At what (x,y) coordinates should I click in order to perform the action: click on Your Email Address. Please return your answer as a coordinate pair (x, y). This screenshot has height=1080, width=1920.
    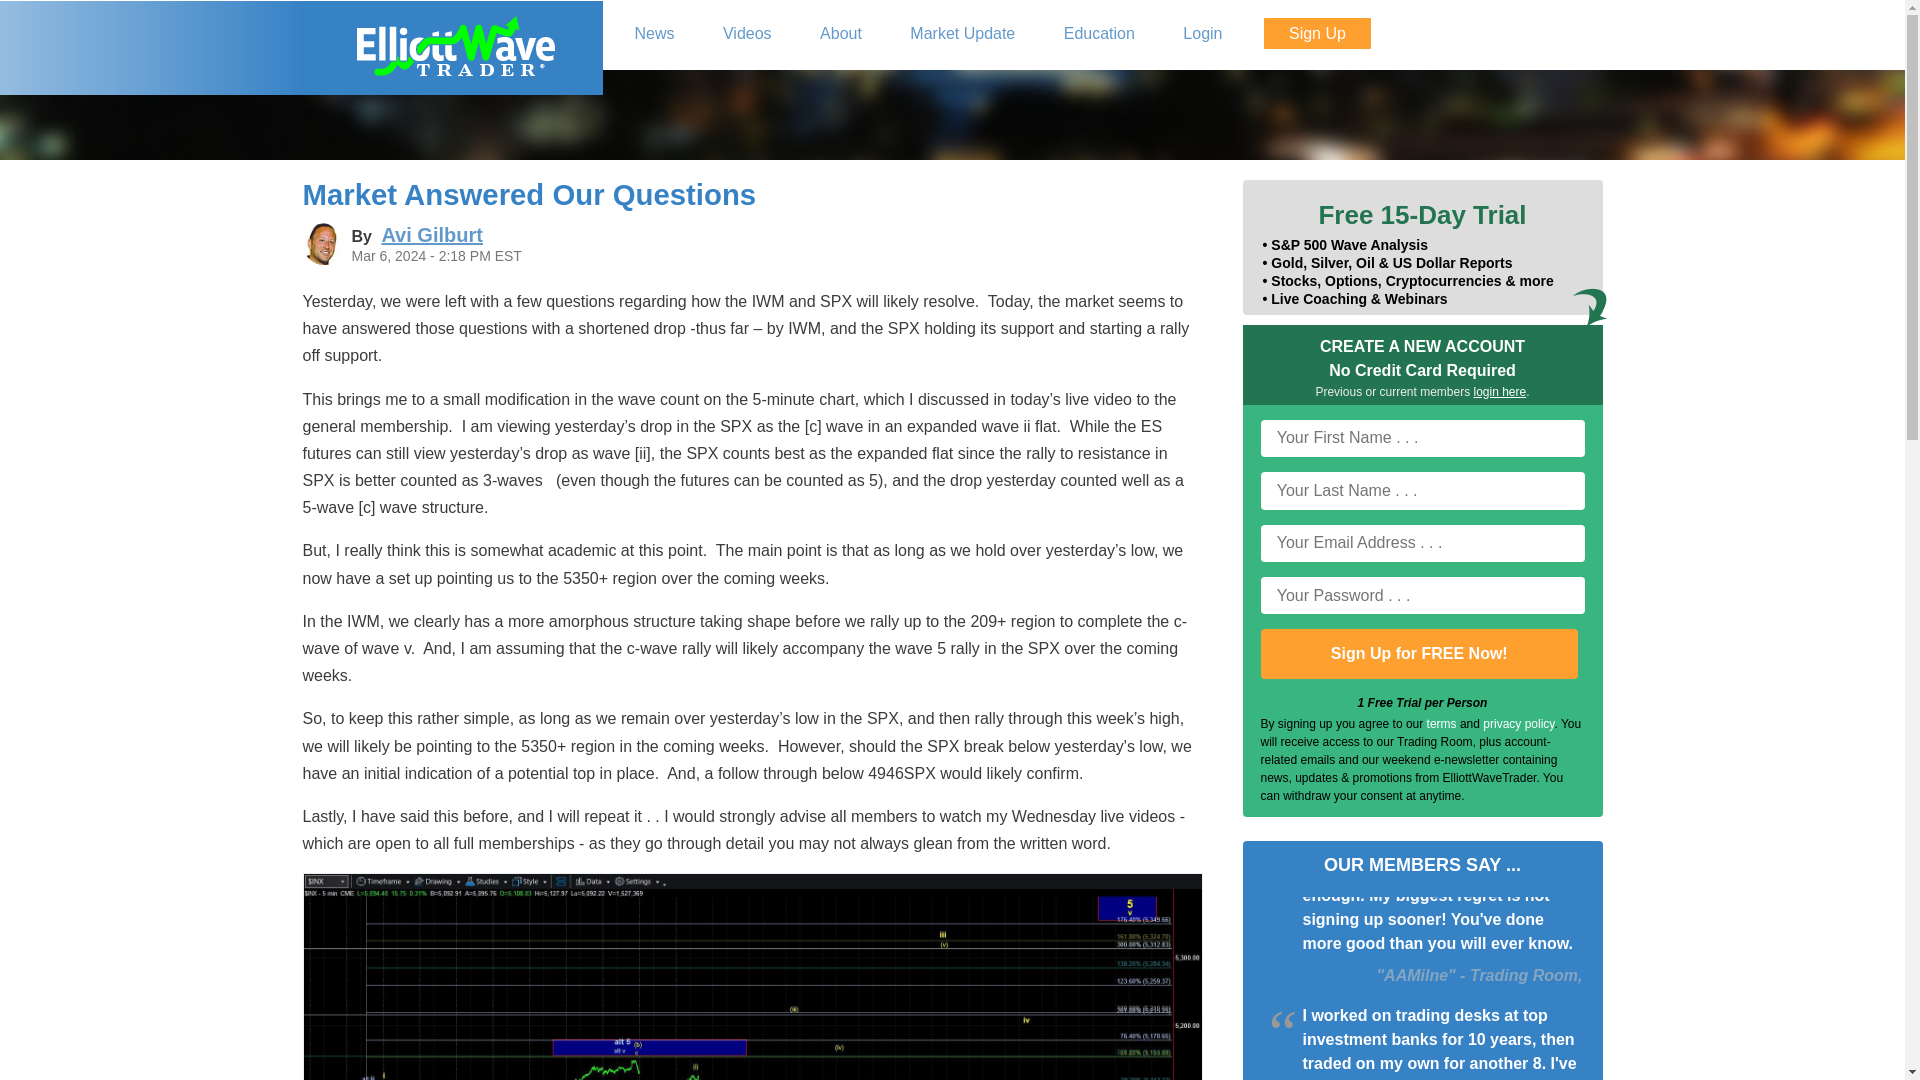
    Looking at the image, I should click on (1422, 542).